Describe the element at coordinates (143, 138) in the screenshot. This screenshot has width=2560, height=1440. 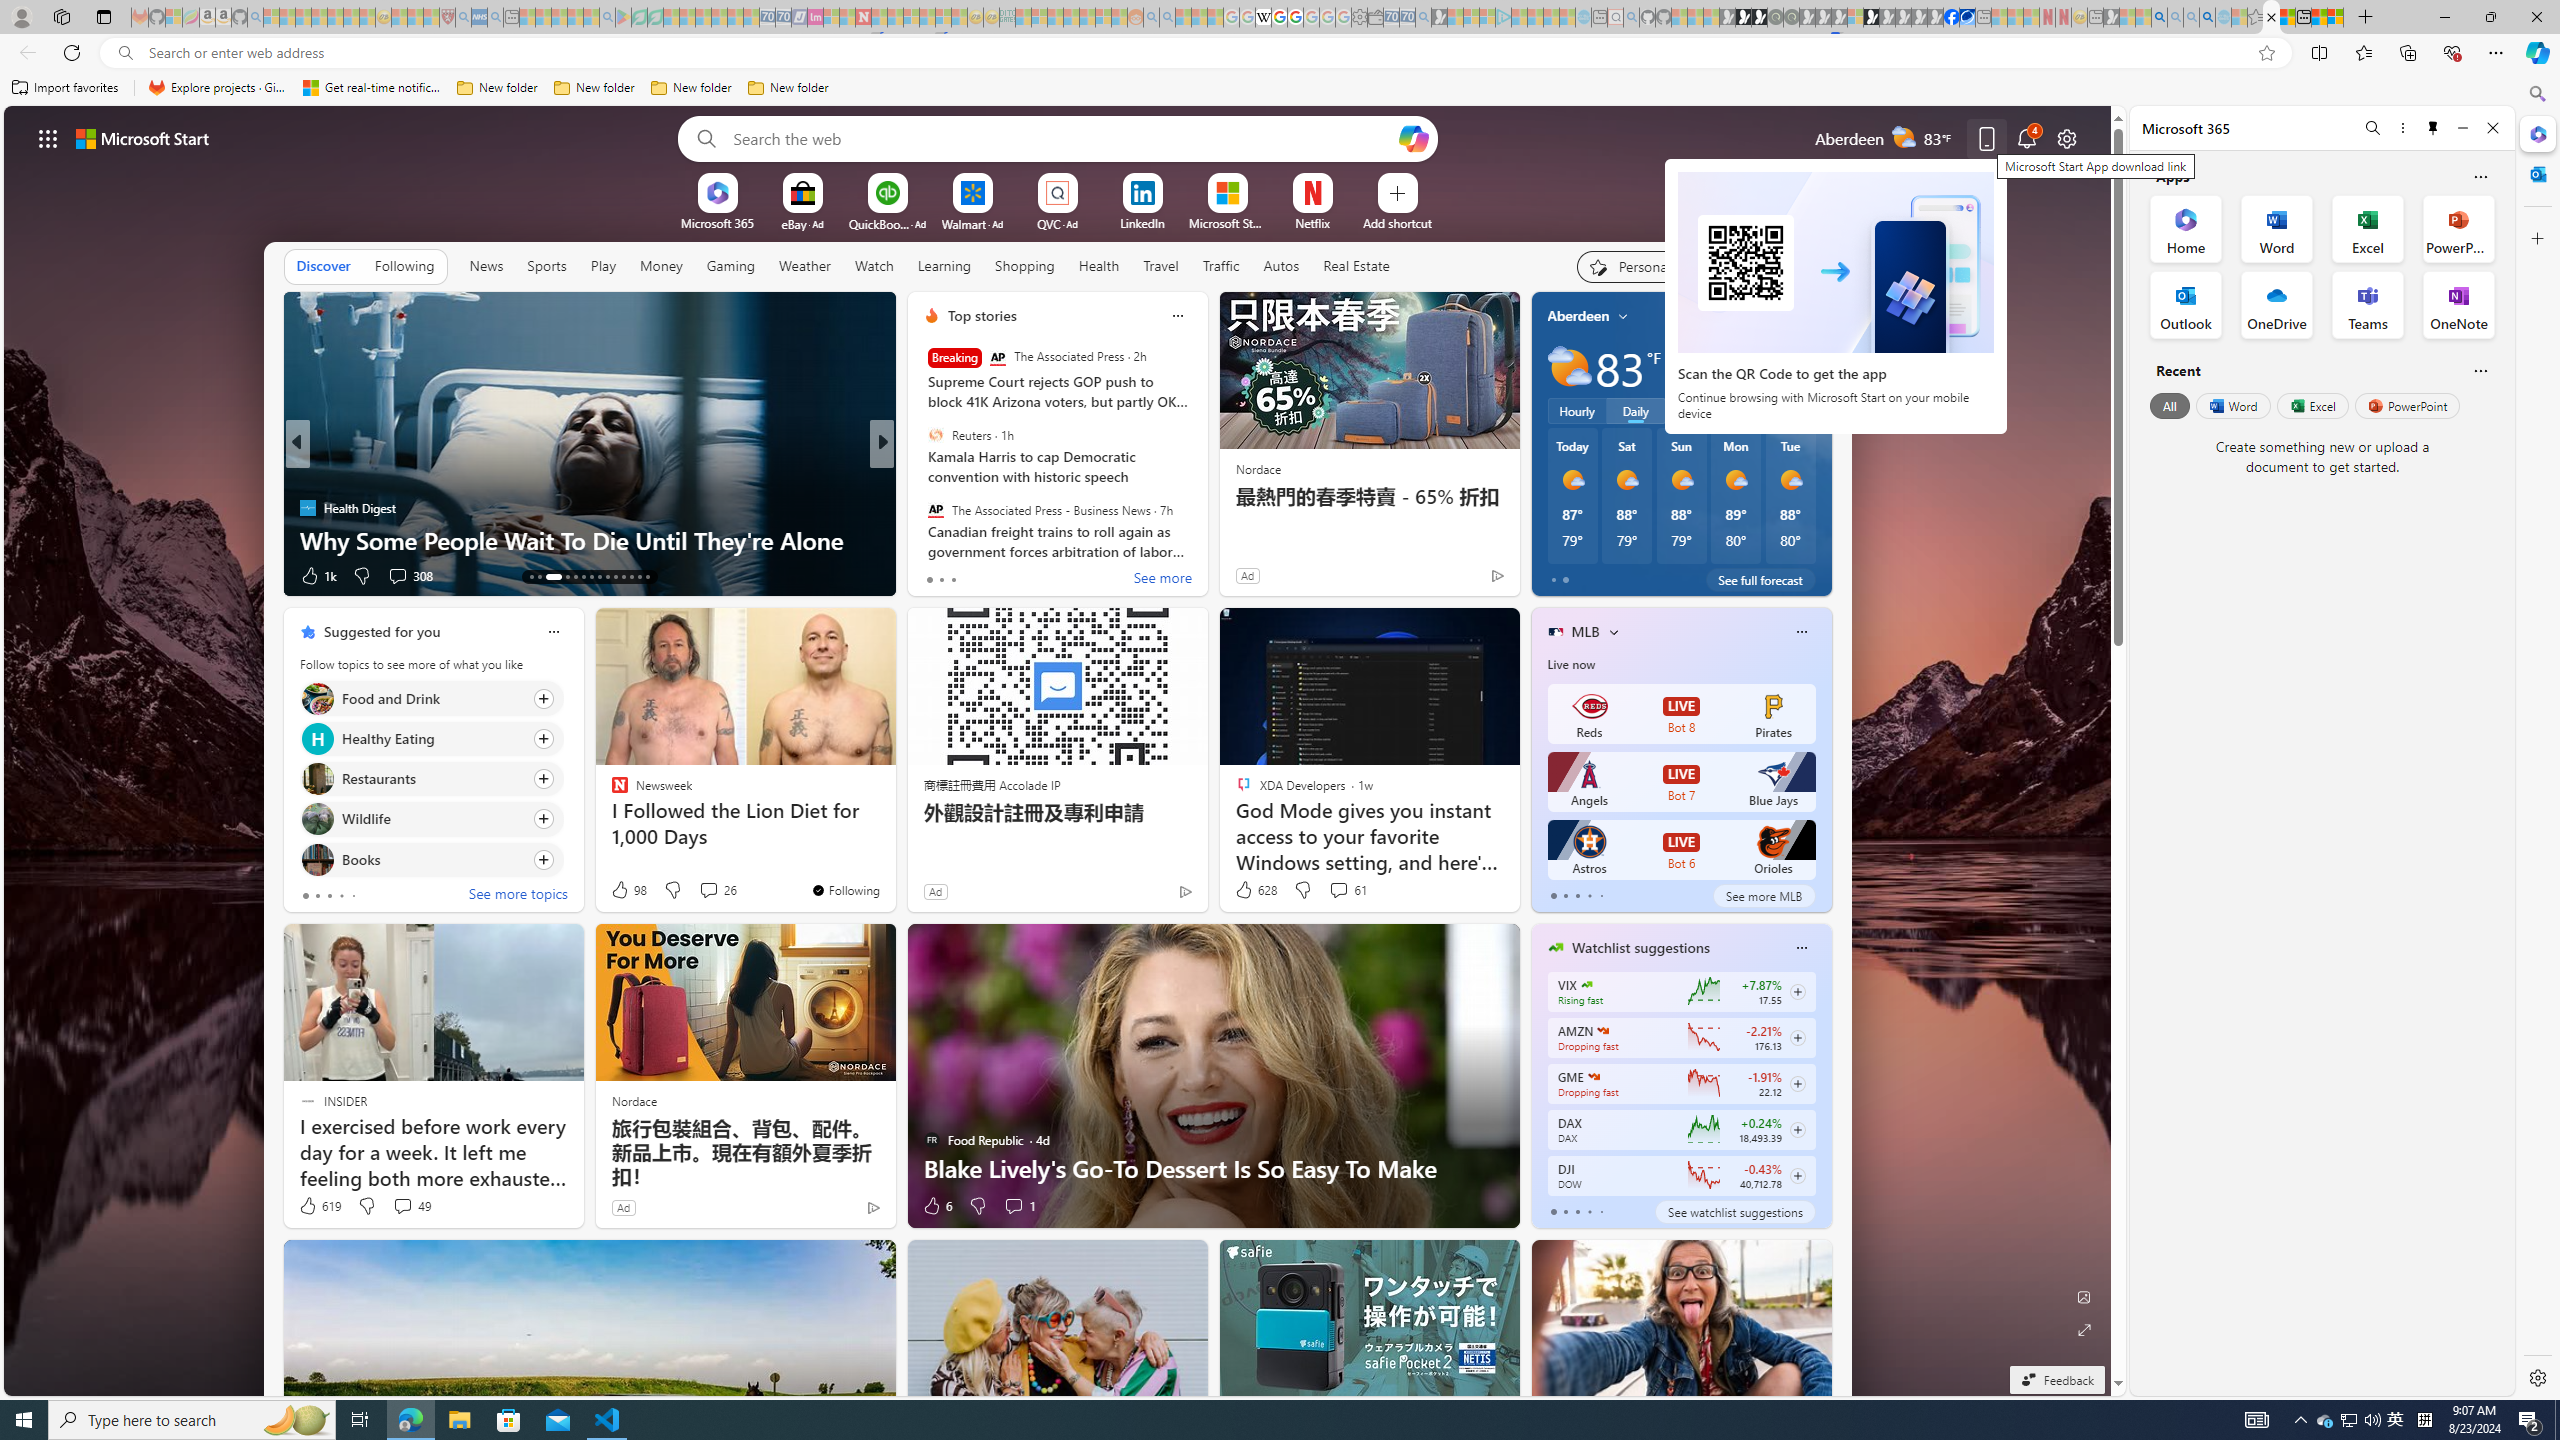
I see `Microsoft start` at that location.